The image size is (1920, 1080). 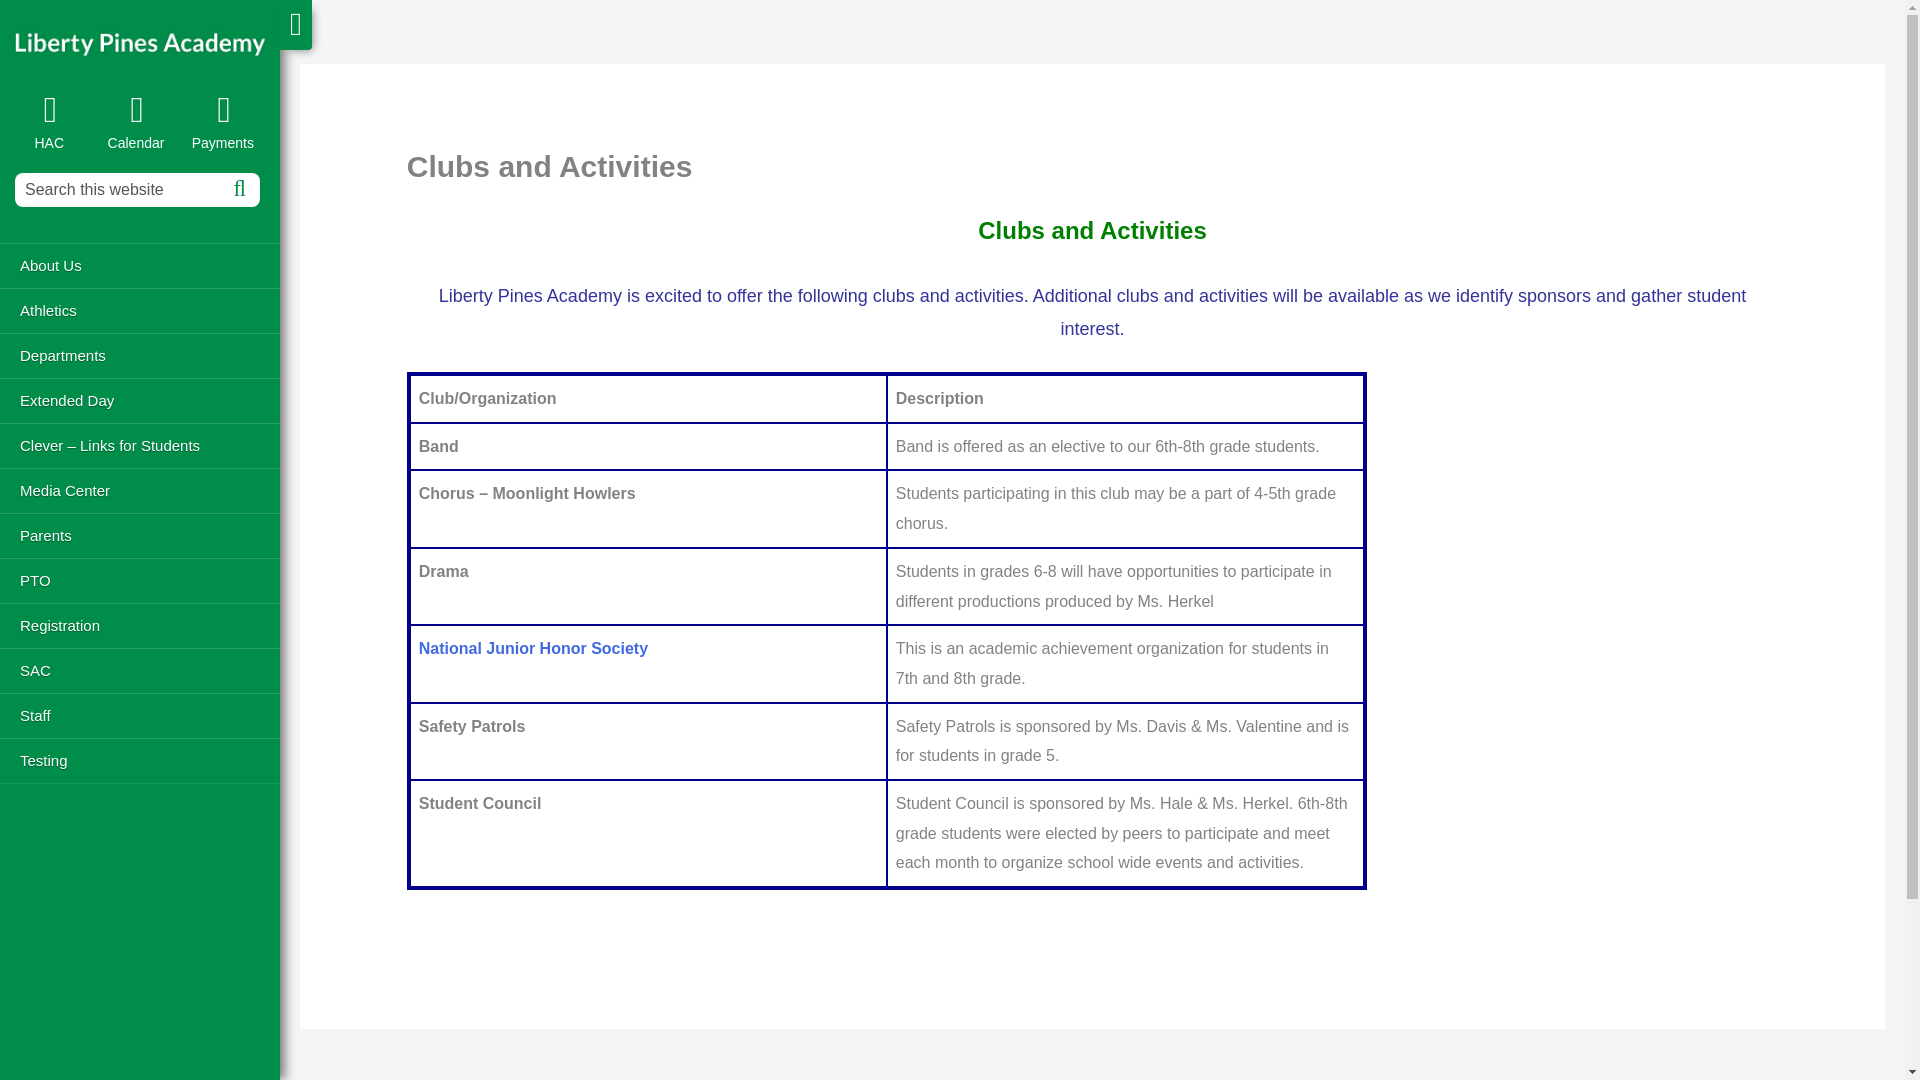 I want to click on Extended Day, so click(x=140, y=400).